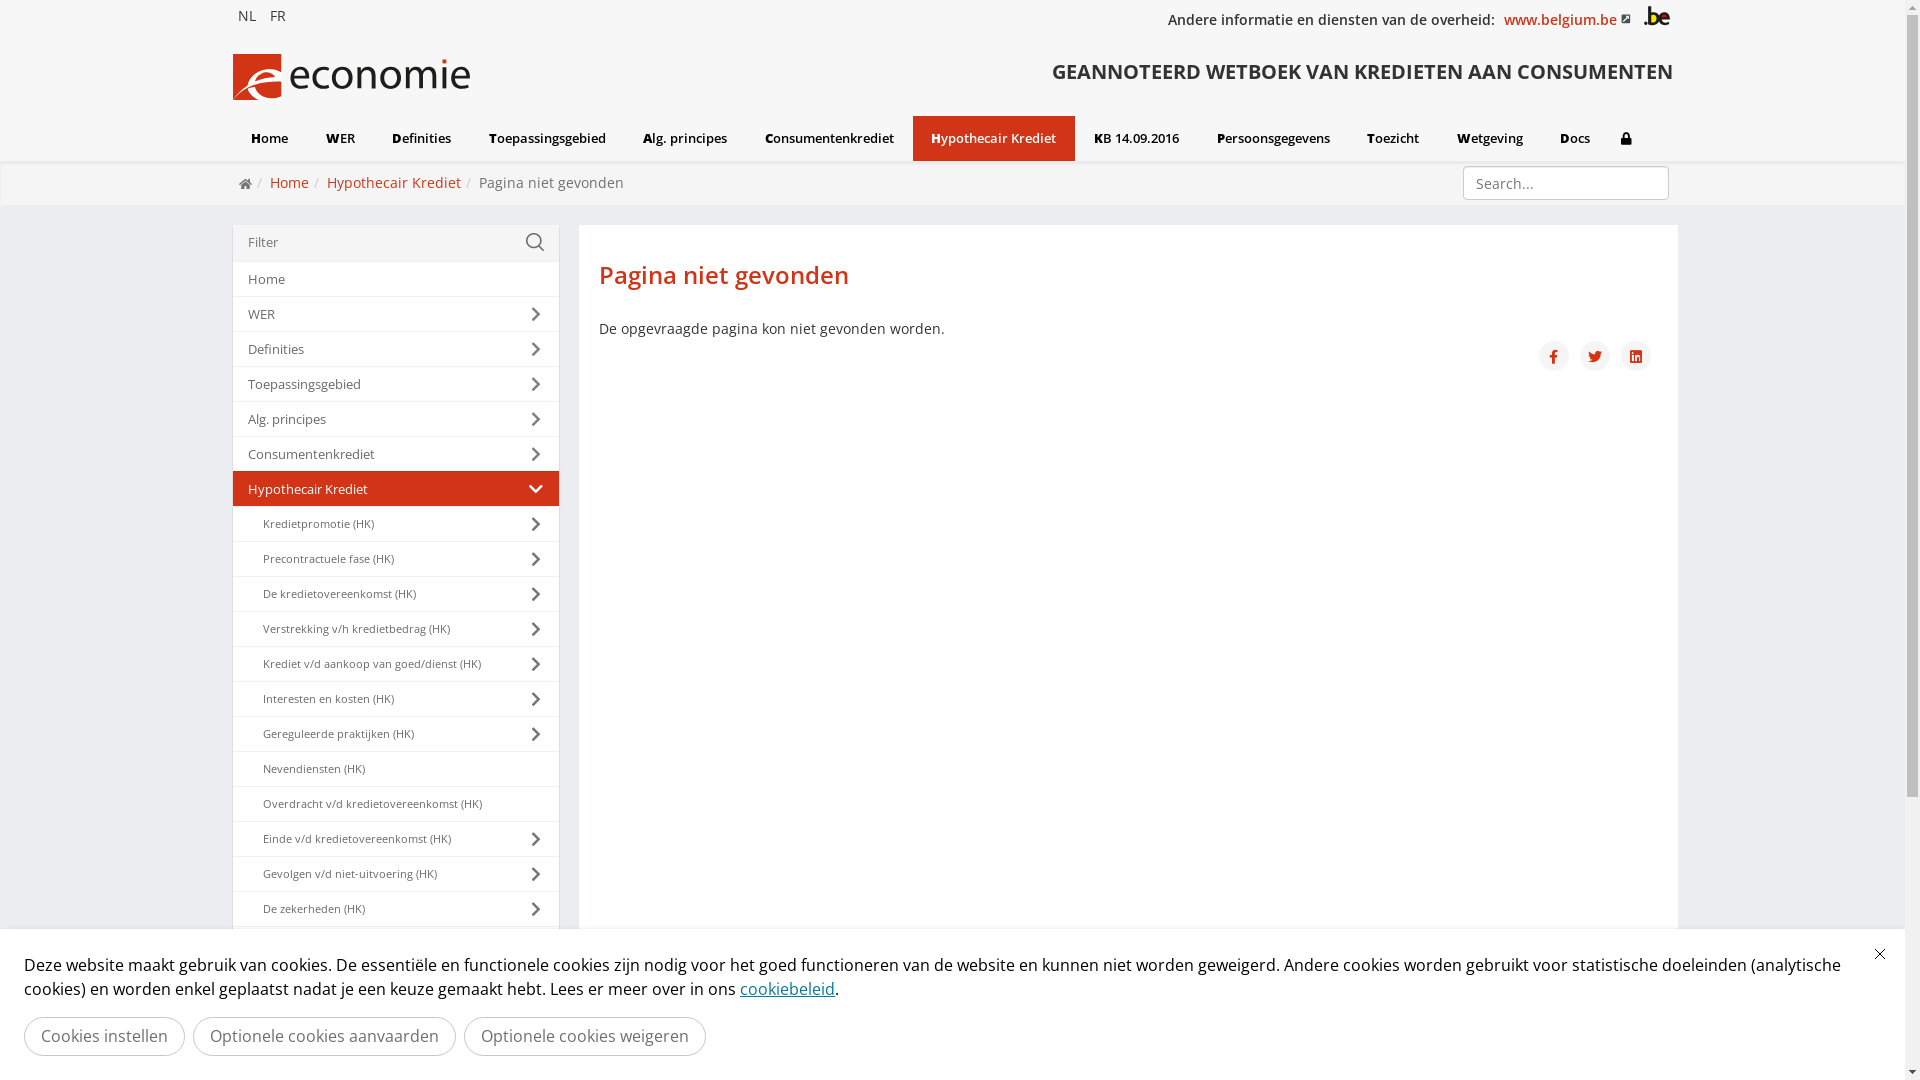 Image resolution: width=1920 pixels, height=1080 pixels. Describe the element at coordinates (395, 454) in the screenshot. I see `Consumentenkrediet` at that location.